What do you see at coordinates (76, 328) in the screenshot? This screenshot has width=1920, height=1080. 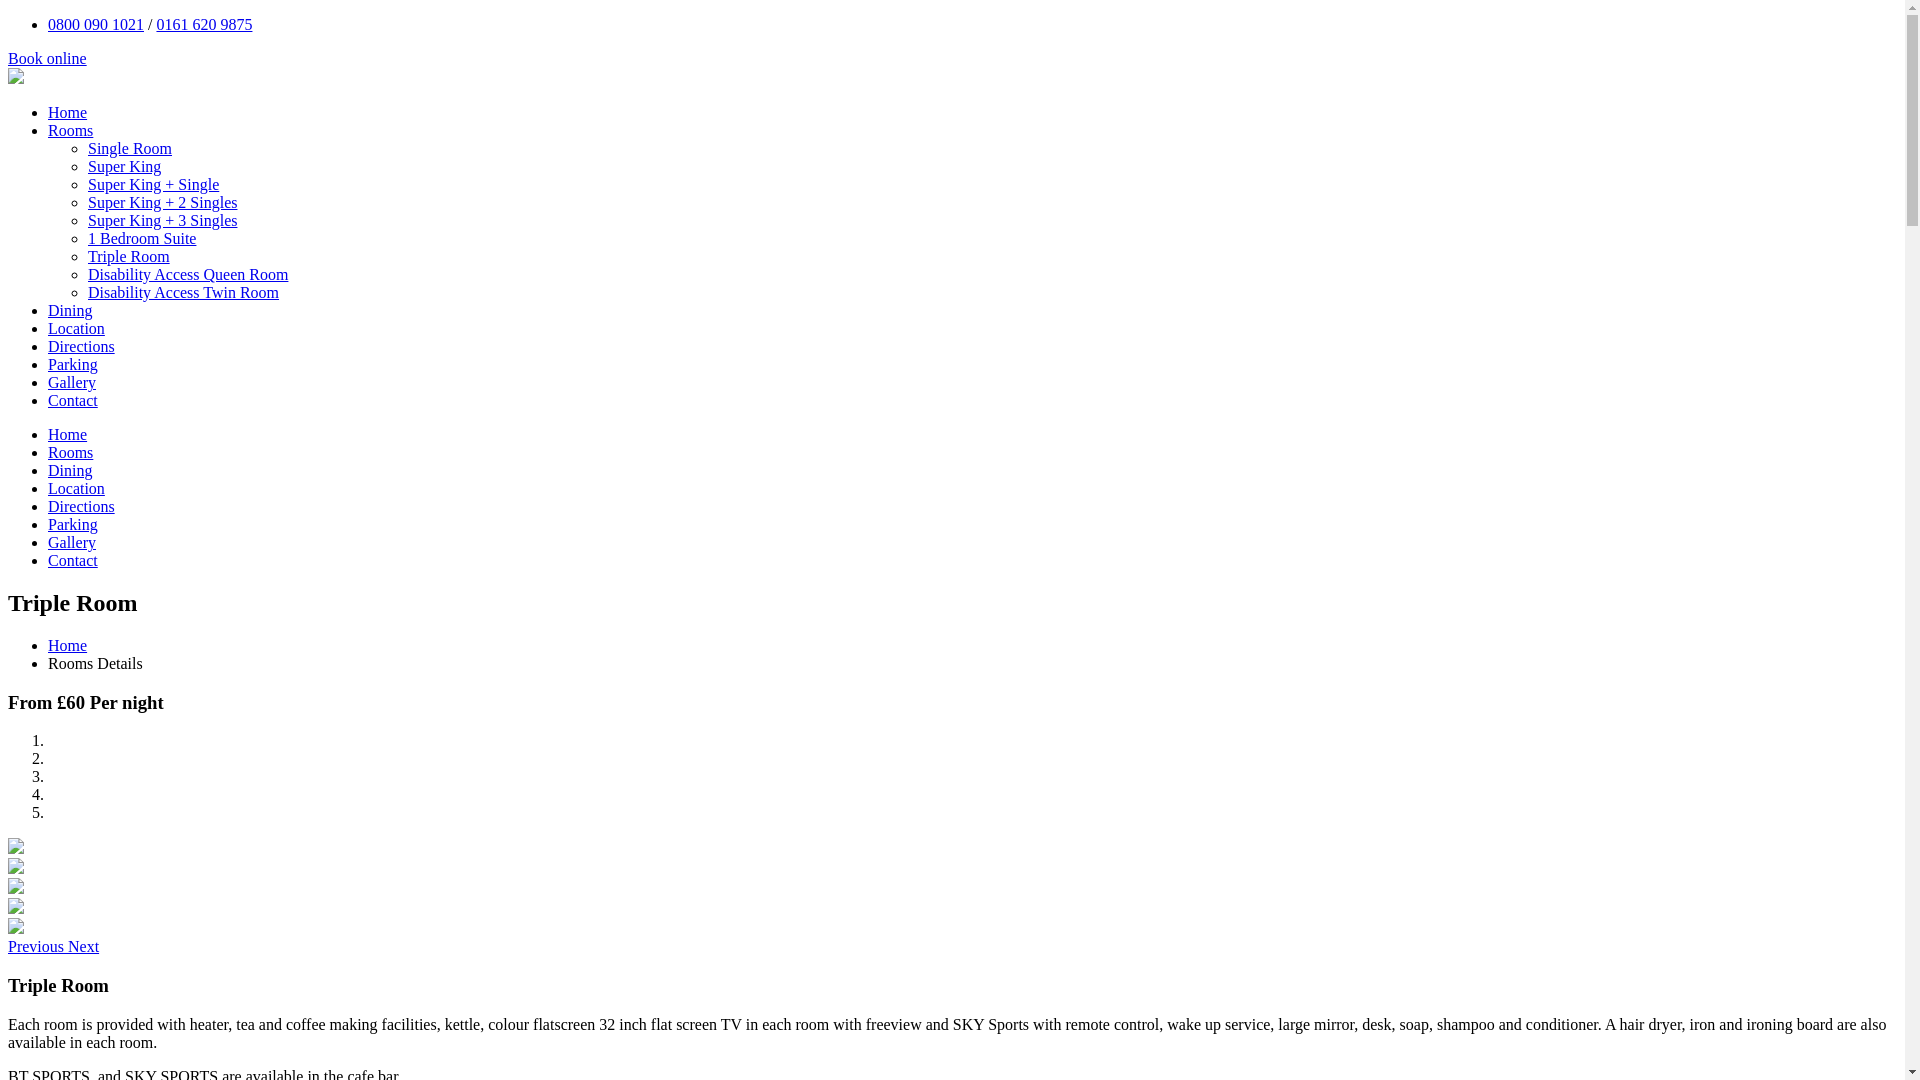 I see `Location` at bounding box center [76, 328].